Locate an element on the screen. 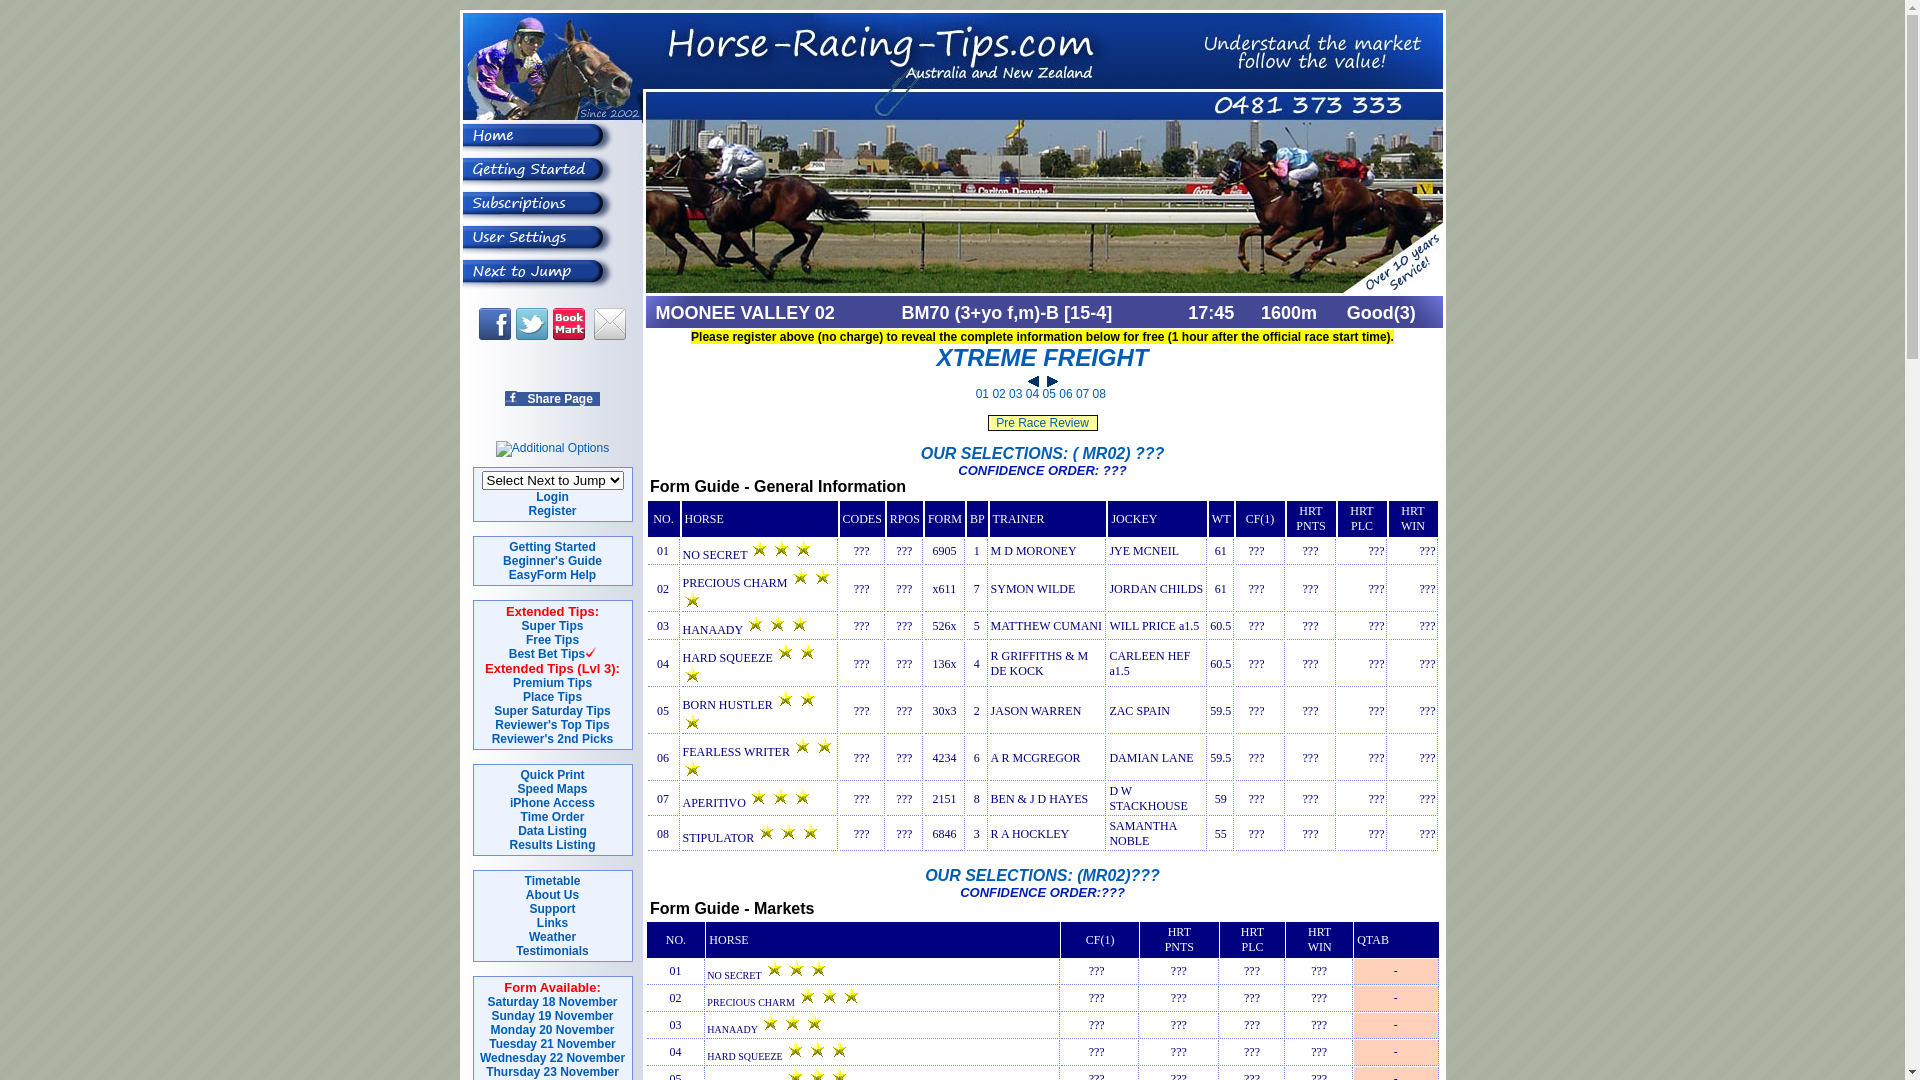 The width and height of the screenshot is (1920, 1080). Support is located at coordinates (553, 909).